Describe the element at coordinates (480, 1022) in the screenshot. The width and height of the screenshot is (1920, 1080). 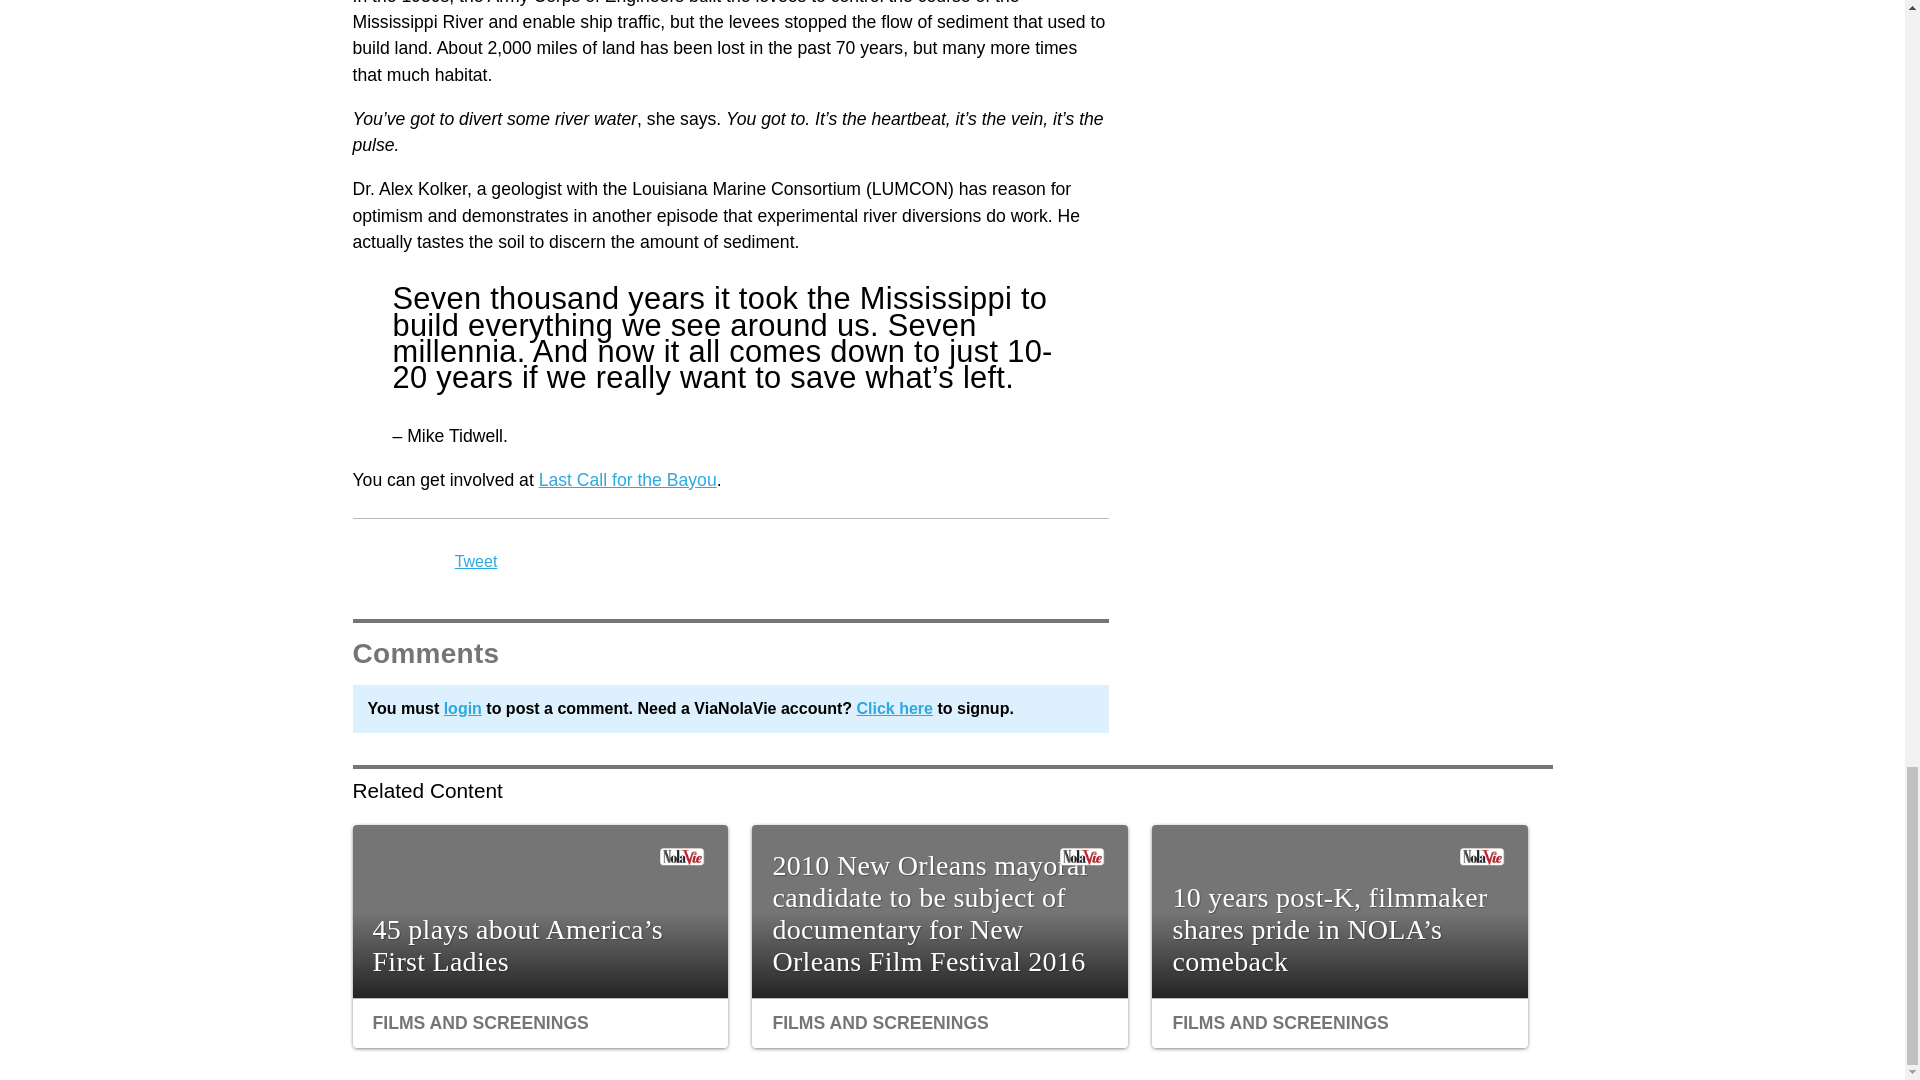
I see `FILMS AND SCREENINGS` at that location.